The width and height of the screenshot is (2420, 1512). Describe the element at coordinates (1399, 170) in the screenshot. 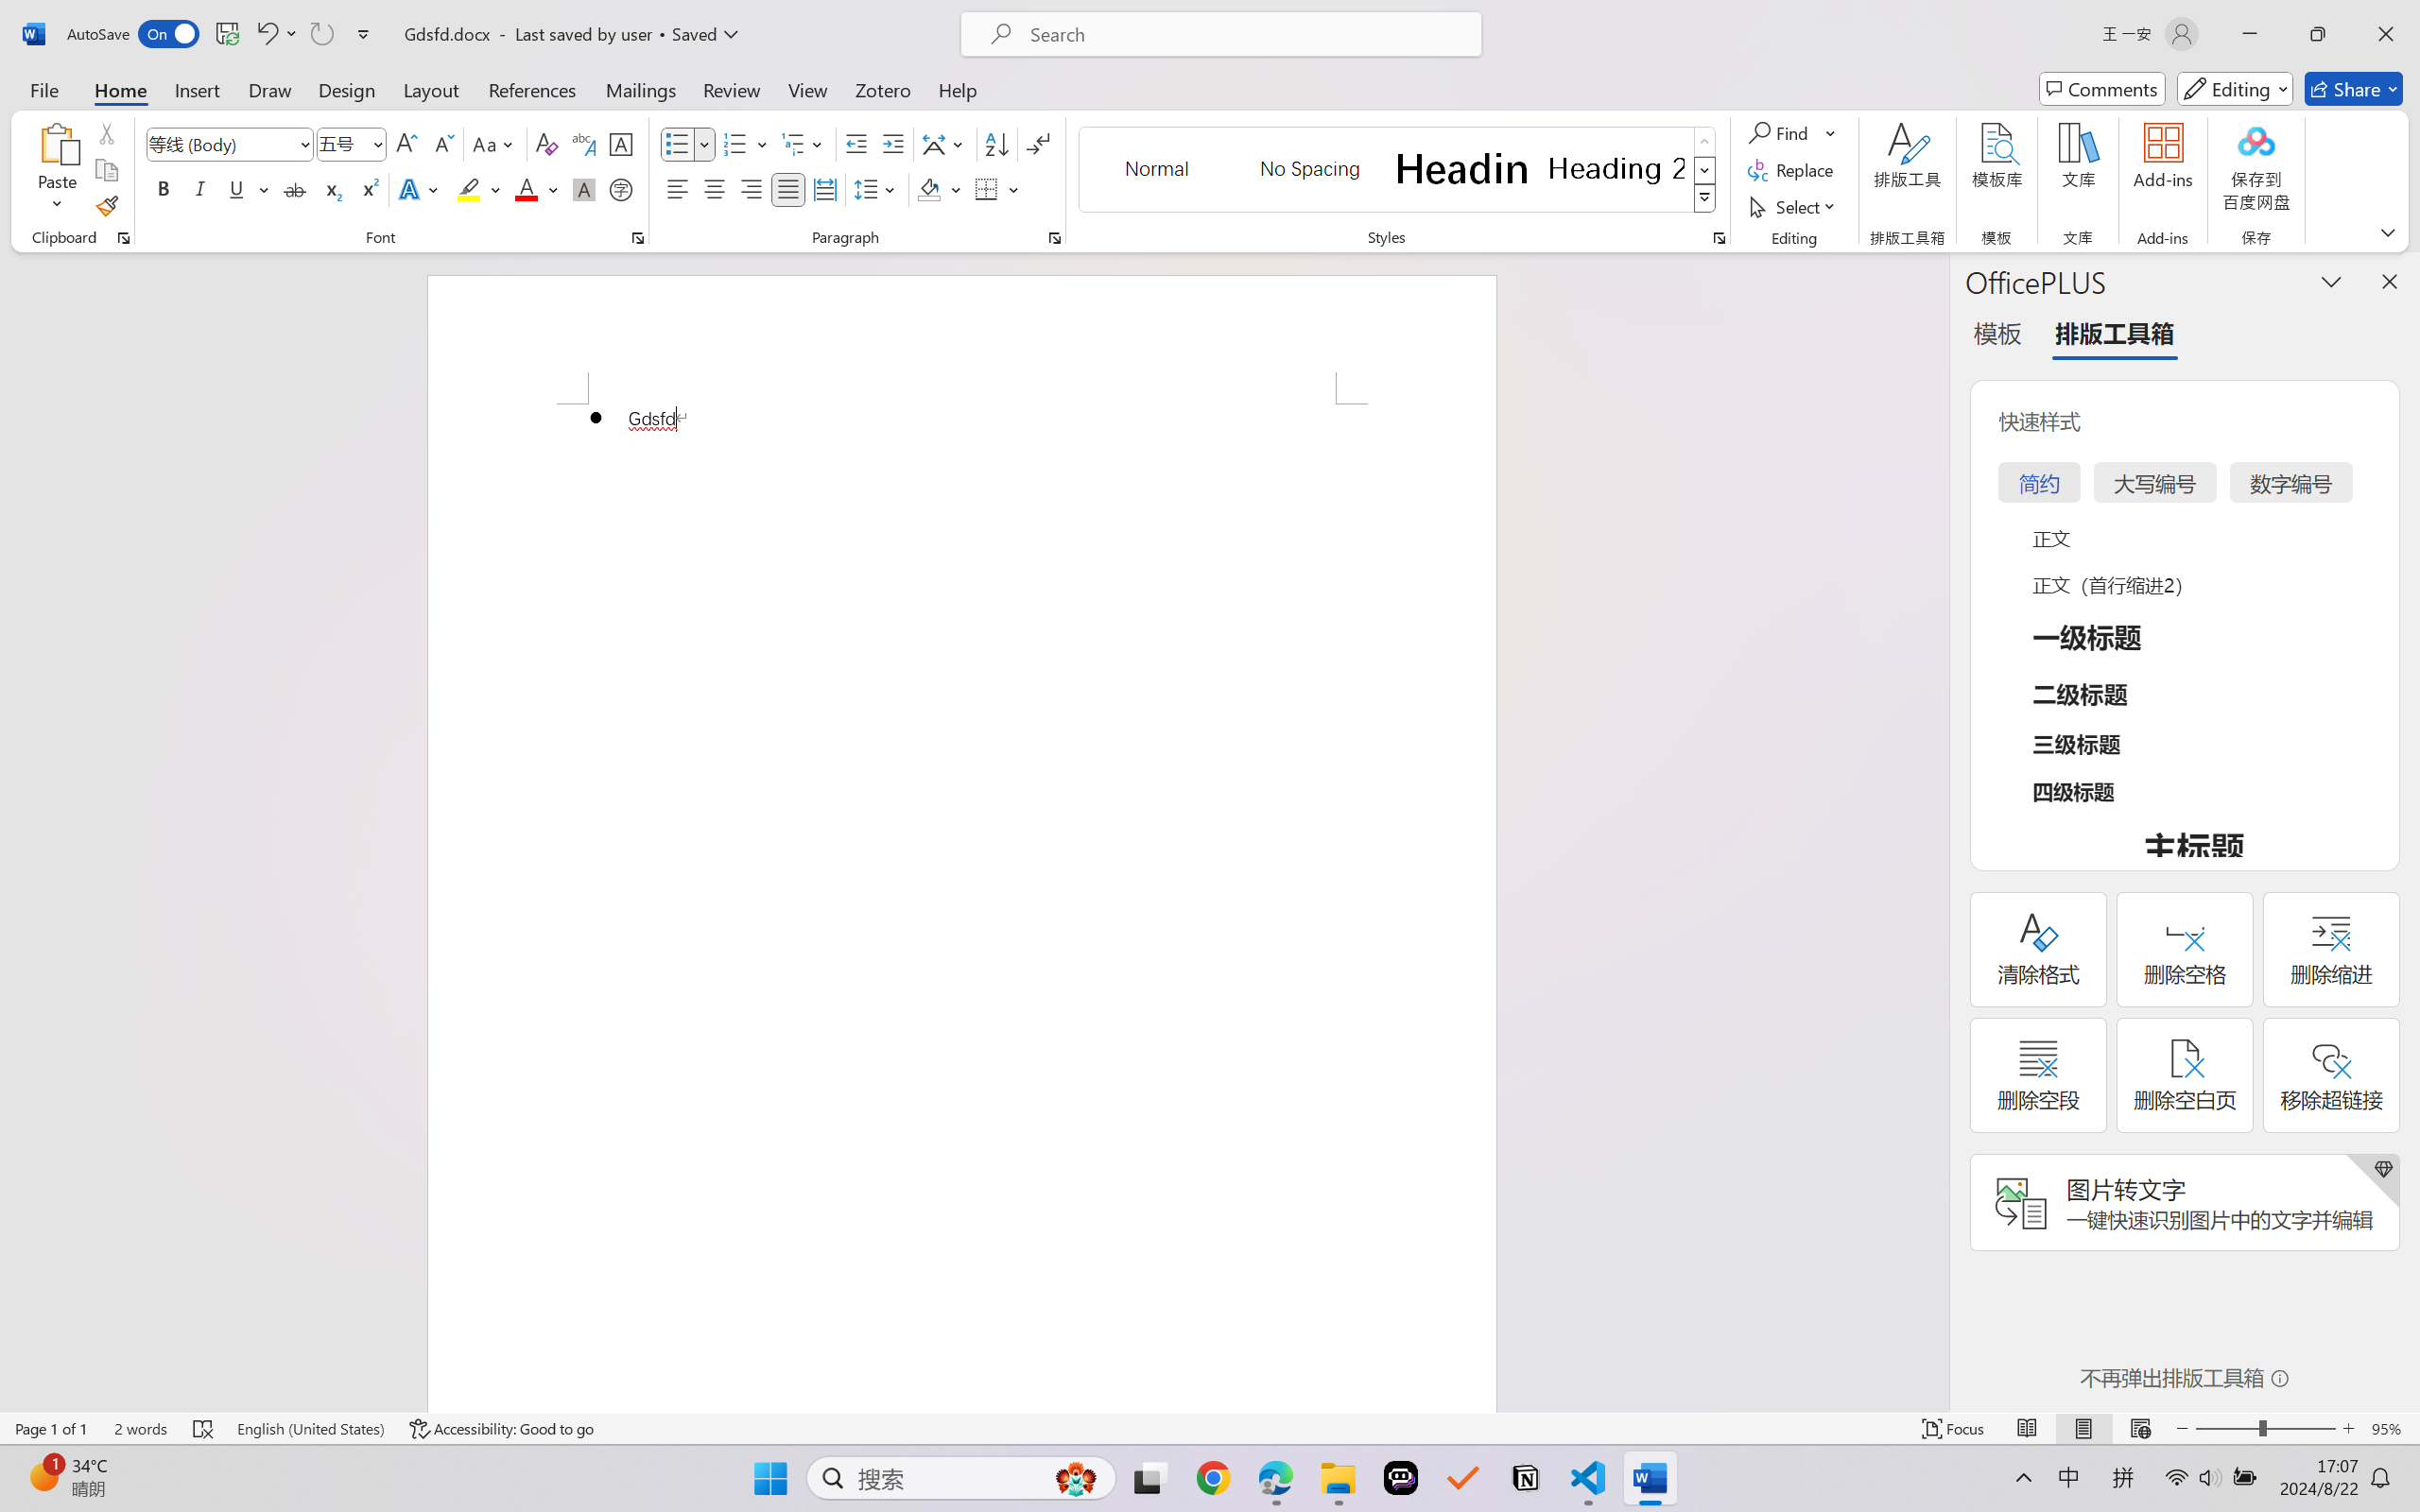

I see `AutomationID: QuickStylesGallery` at that location.